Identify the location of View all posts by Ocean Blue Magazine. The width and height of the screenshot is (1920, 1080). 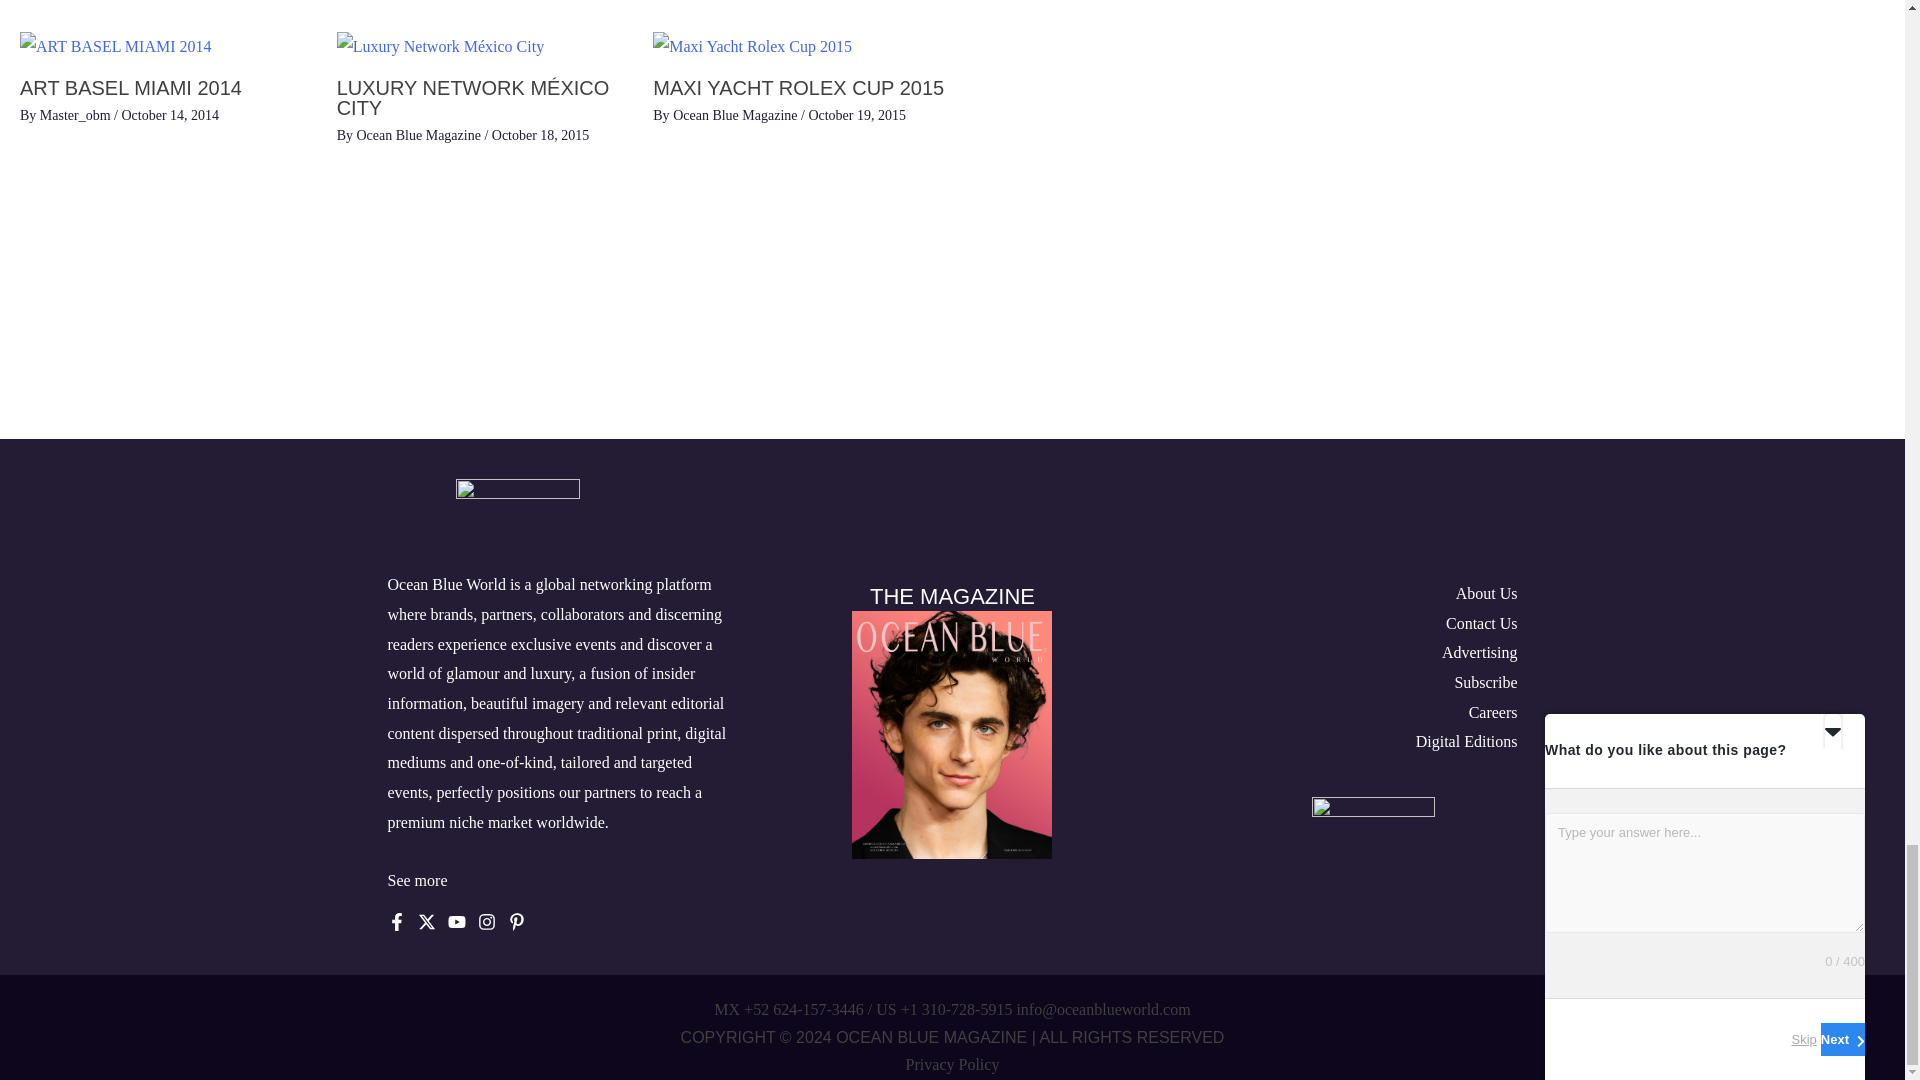
(419, 135).